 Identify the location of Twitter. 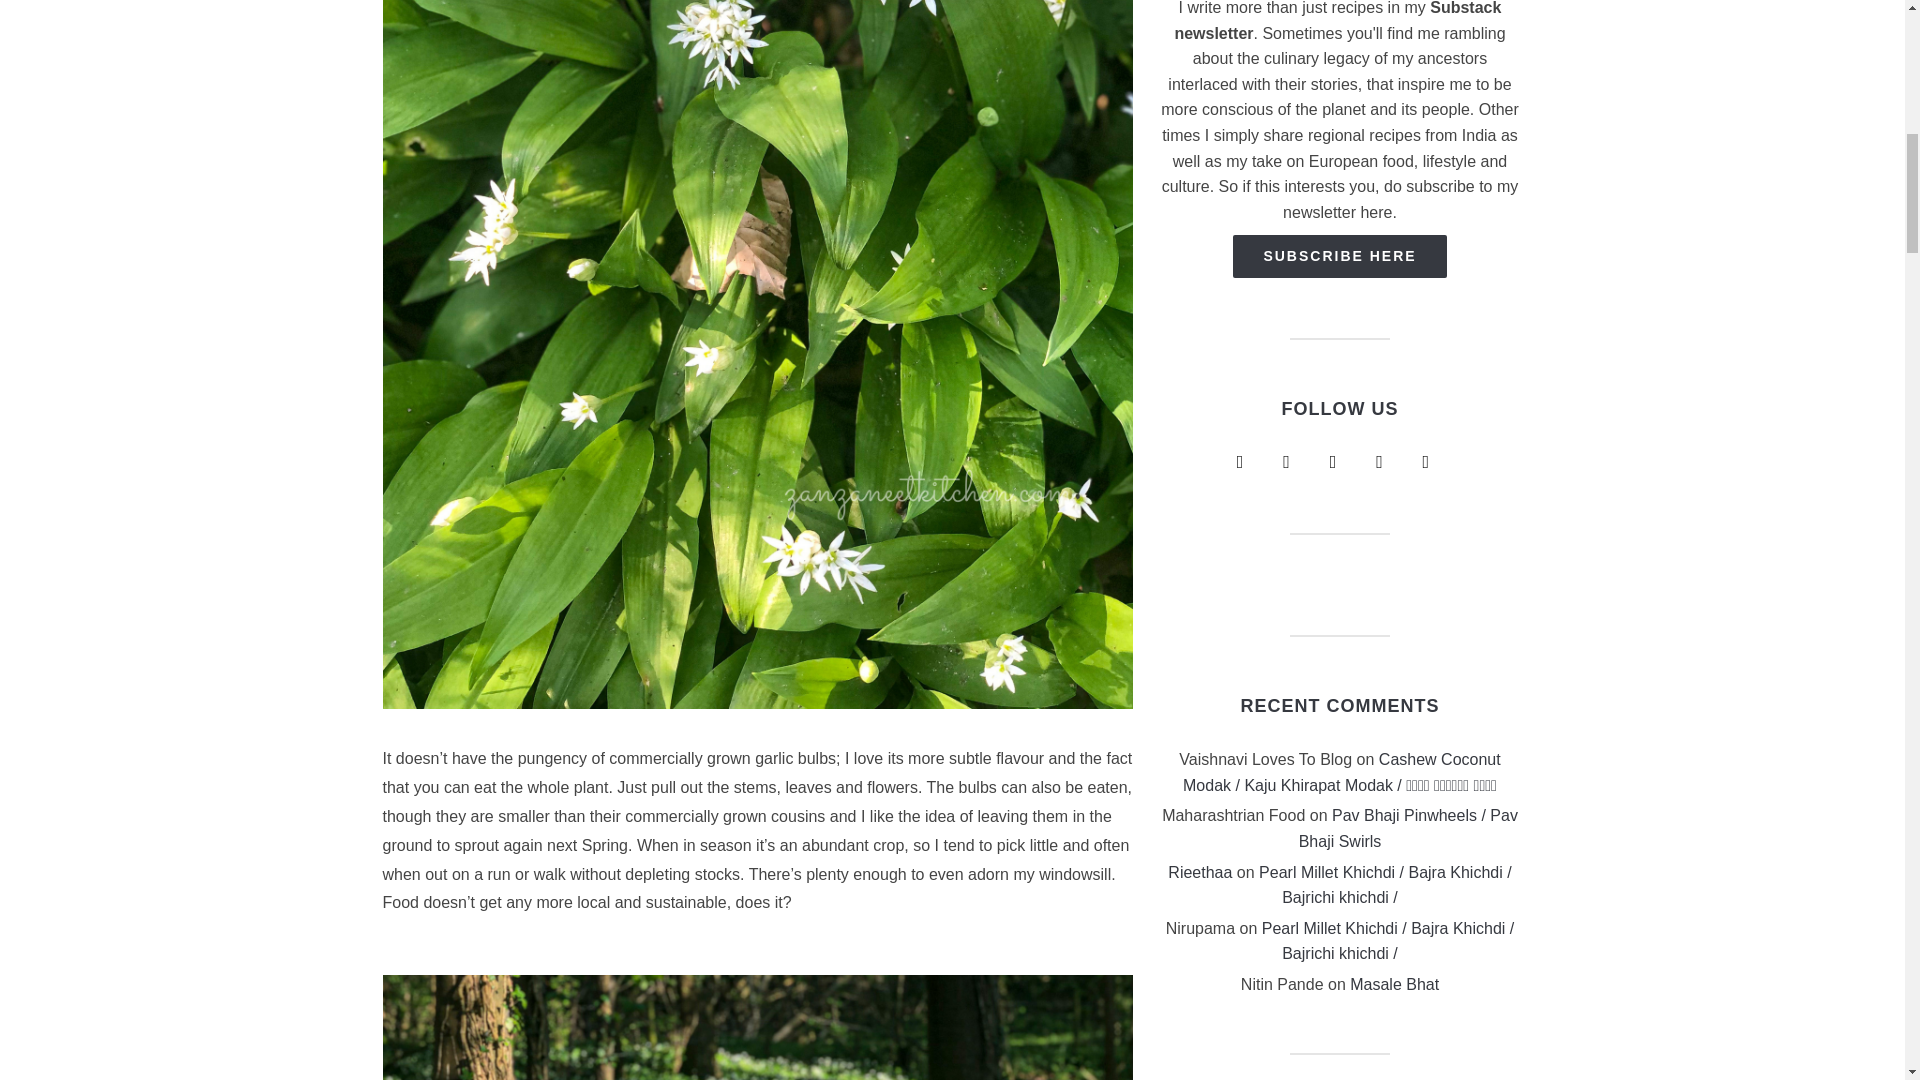
(1332, 460).